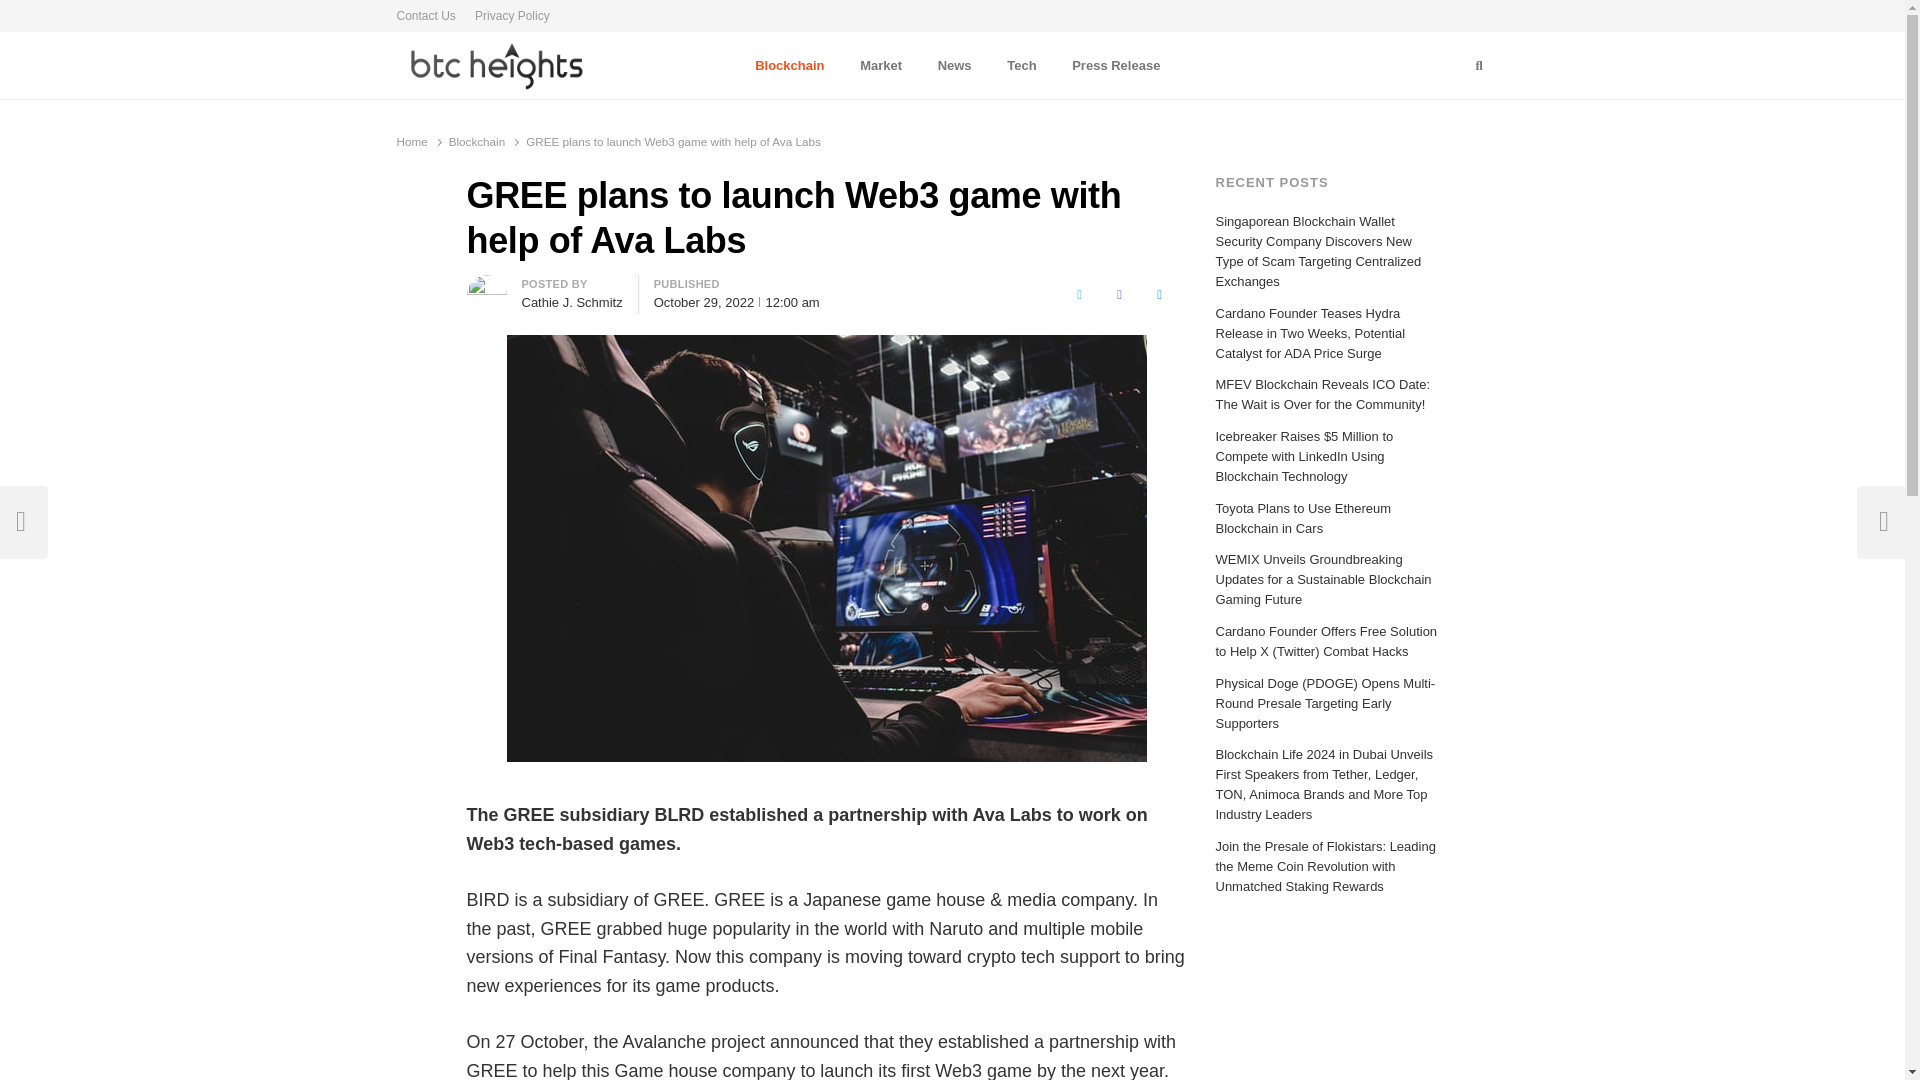 The height and width of the screenshot is (1080, 1920). What do you see at coordinates (1160, 294) in the screenshot?
I see `Share on LinkedIn` at bounding box center [1160, 294].